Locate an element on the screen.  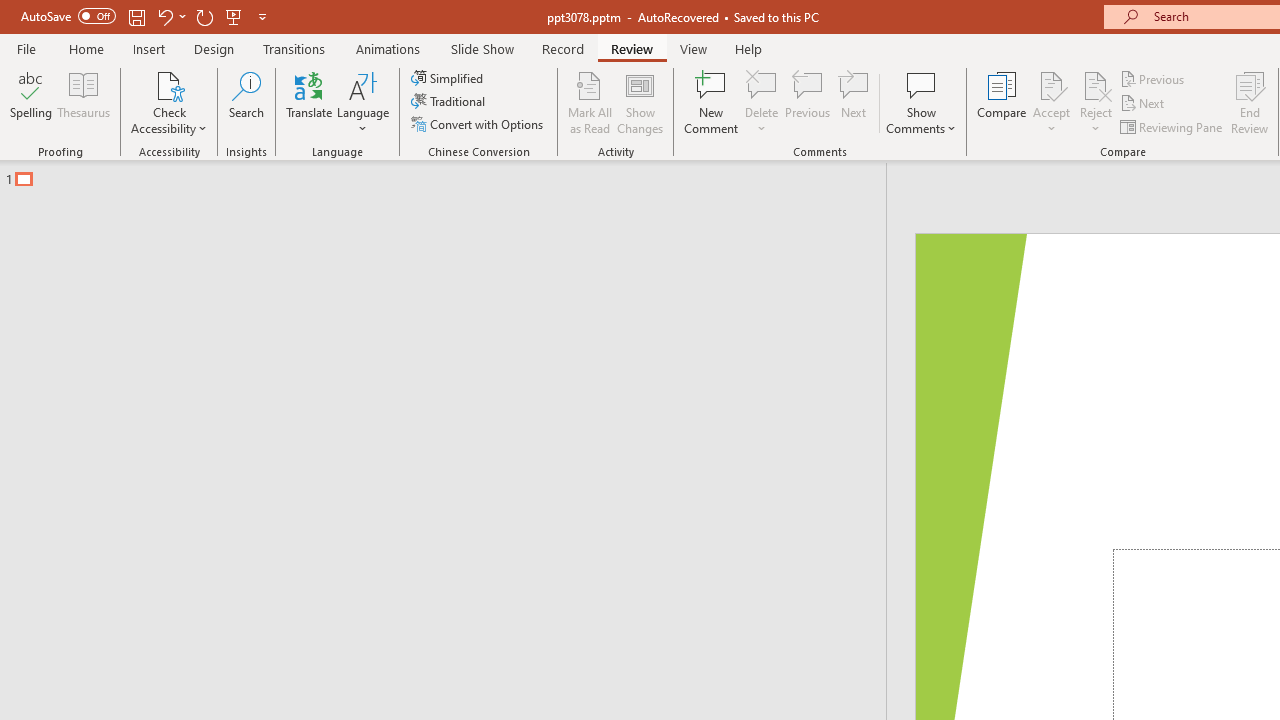
Delete is located at coordinates (762, 84).